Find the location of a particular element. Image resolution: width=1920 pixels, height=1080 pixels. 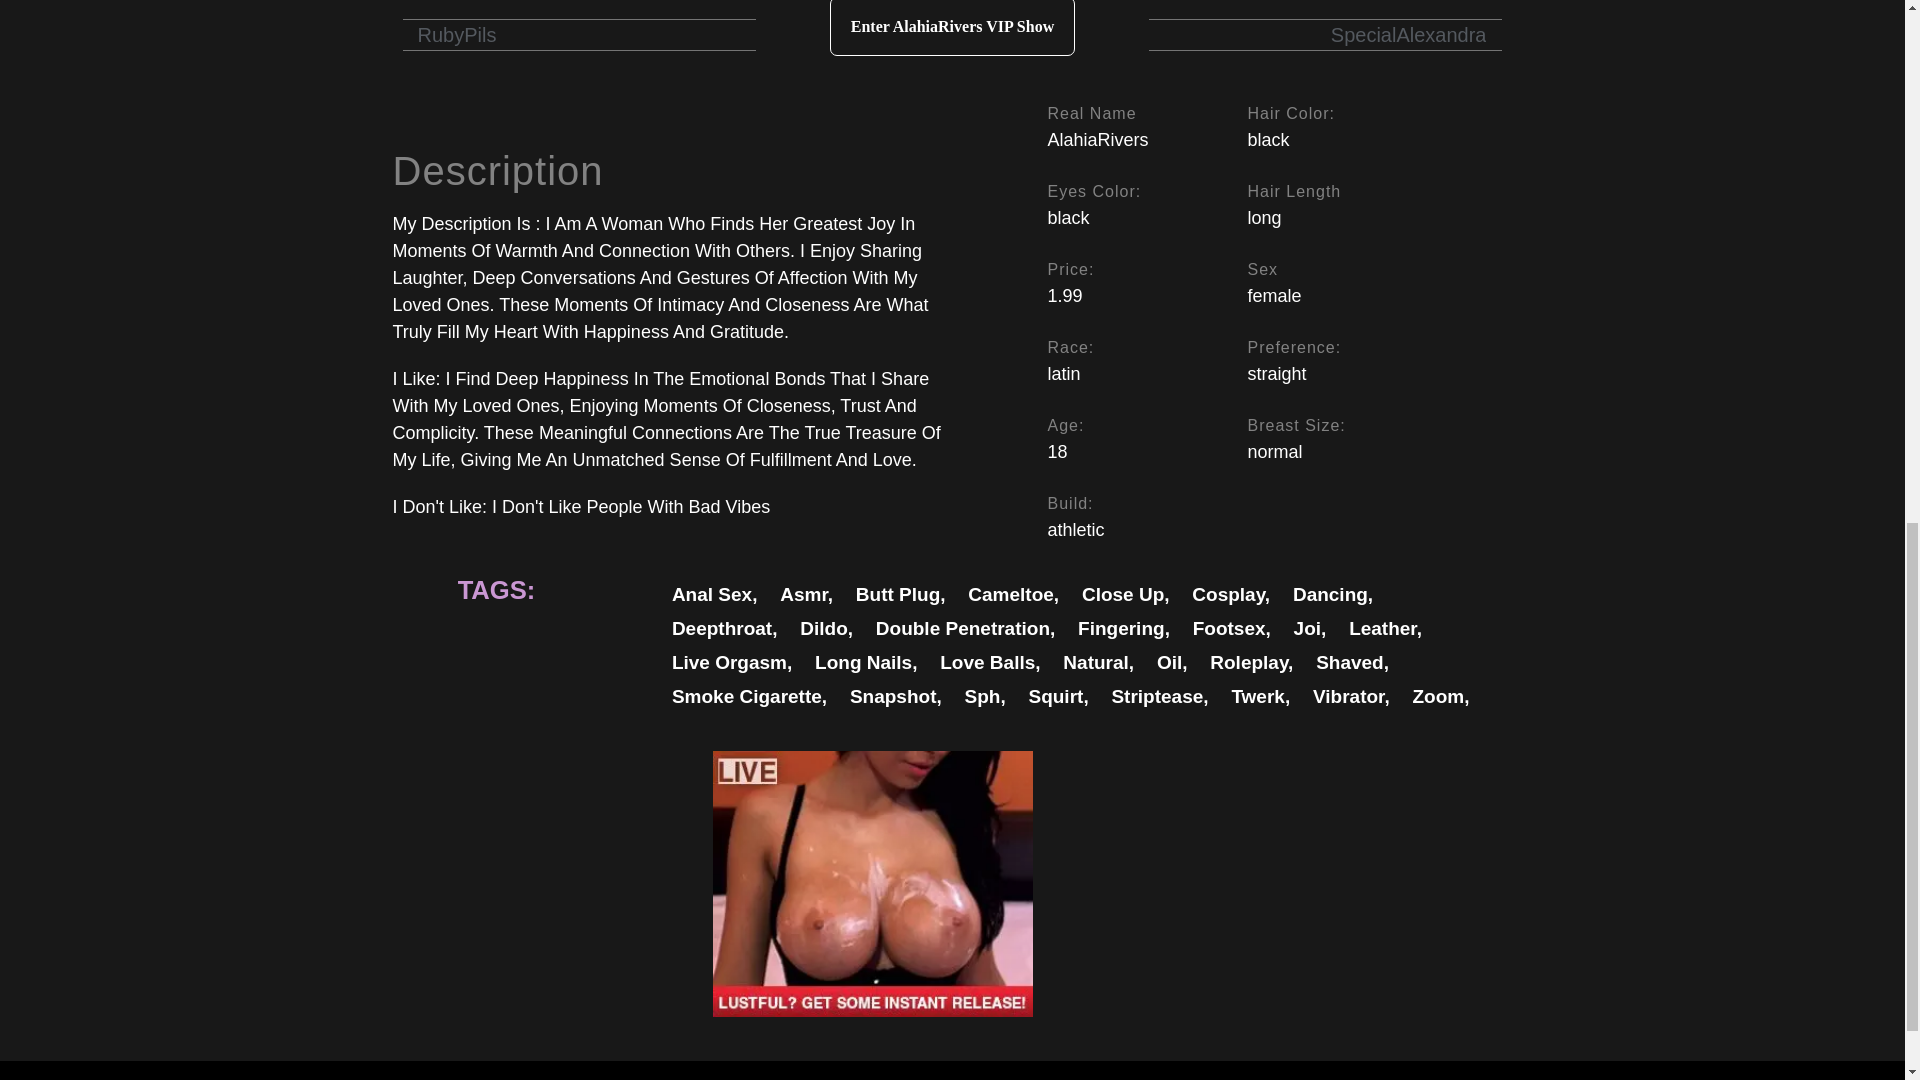

Anal Sex is located at coordinates (715, 594).